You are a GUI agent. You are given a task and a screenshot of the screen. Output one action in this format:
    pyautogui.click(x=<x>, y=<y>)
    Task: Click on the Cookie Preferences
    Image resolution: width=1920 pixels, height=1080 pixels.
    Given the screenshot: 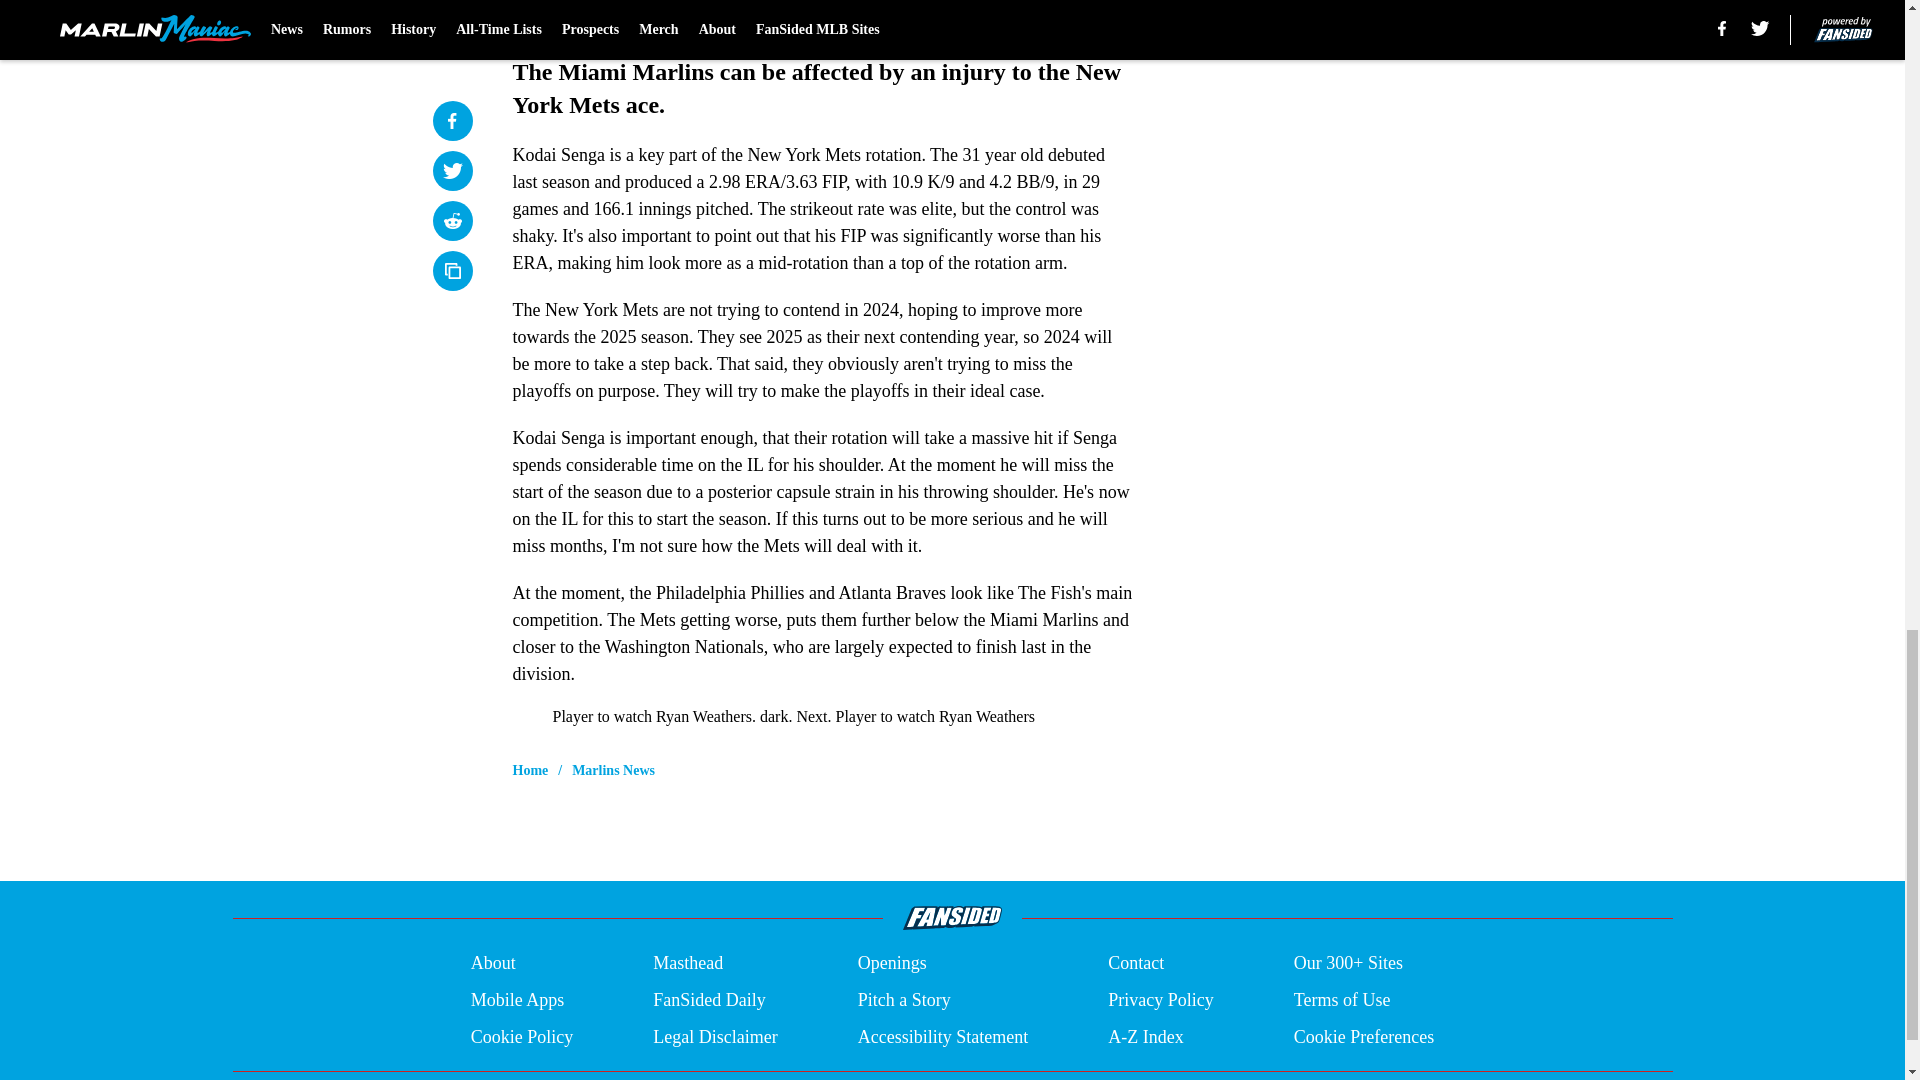 What is the action you would take?
    pyautogui.click(x=1364, y=1036)
    